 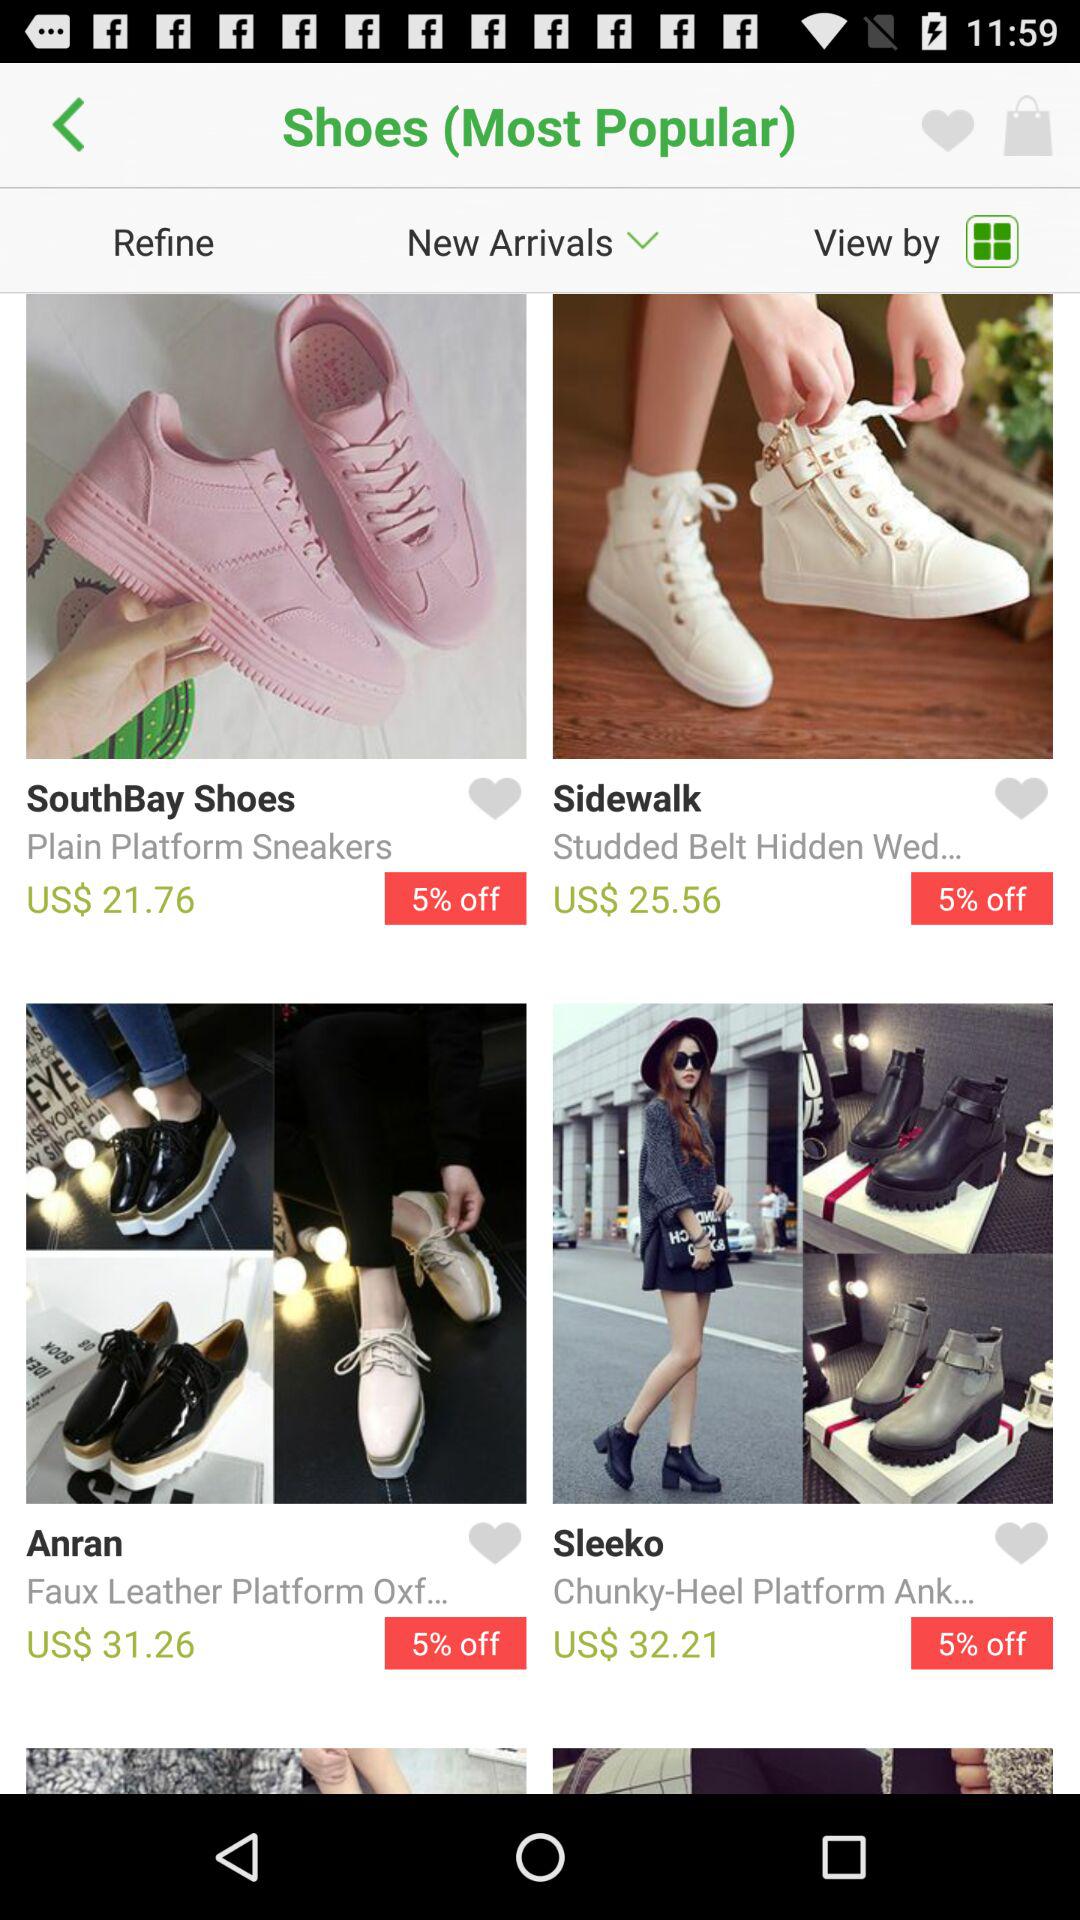 I want to click on select the icon right to text new arrivals, so click(x=642, y=241).